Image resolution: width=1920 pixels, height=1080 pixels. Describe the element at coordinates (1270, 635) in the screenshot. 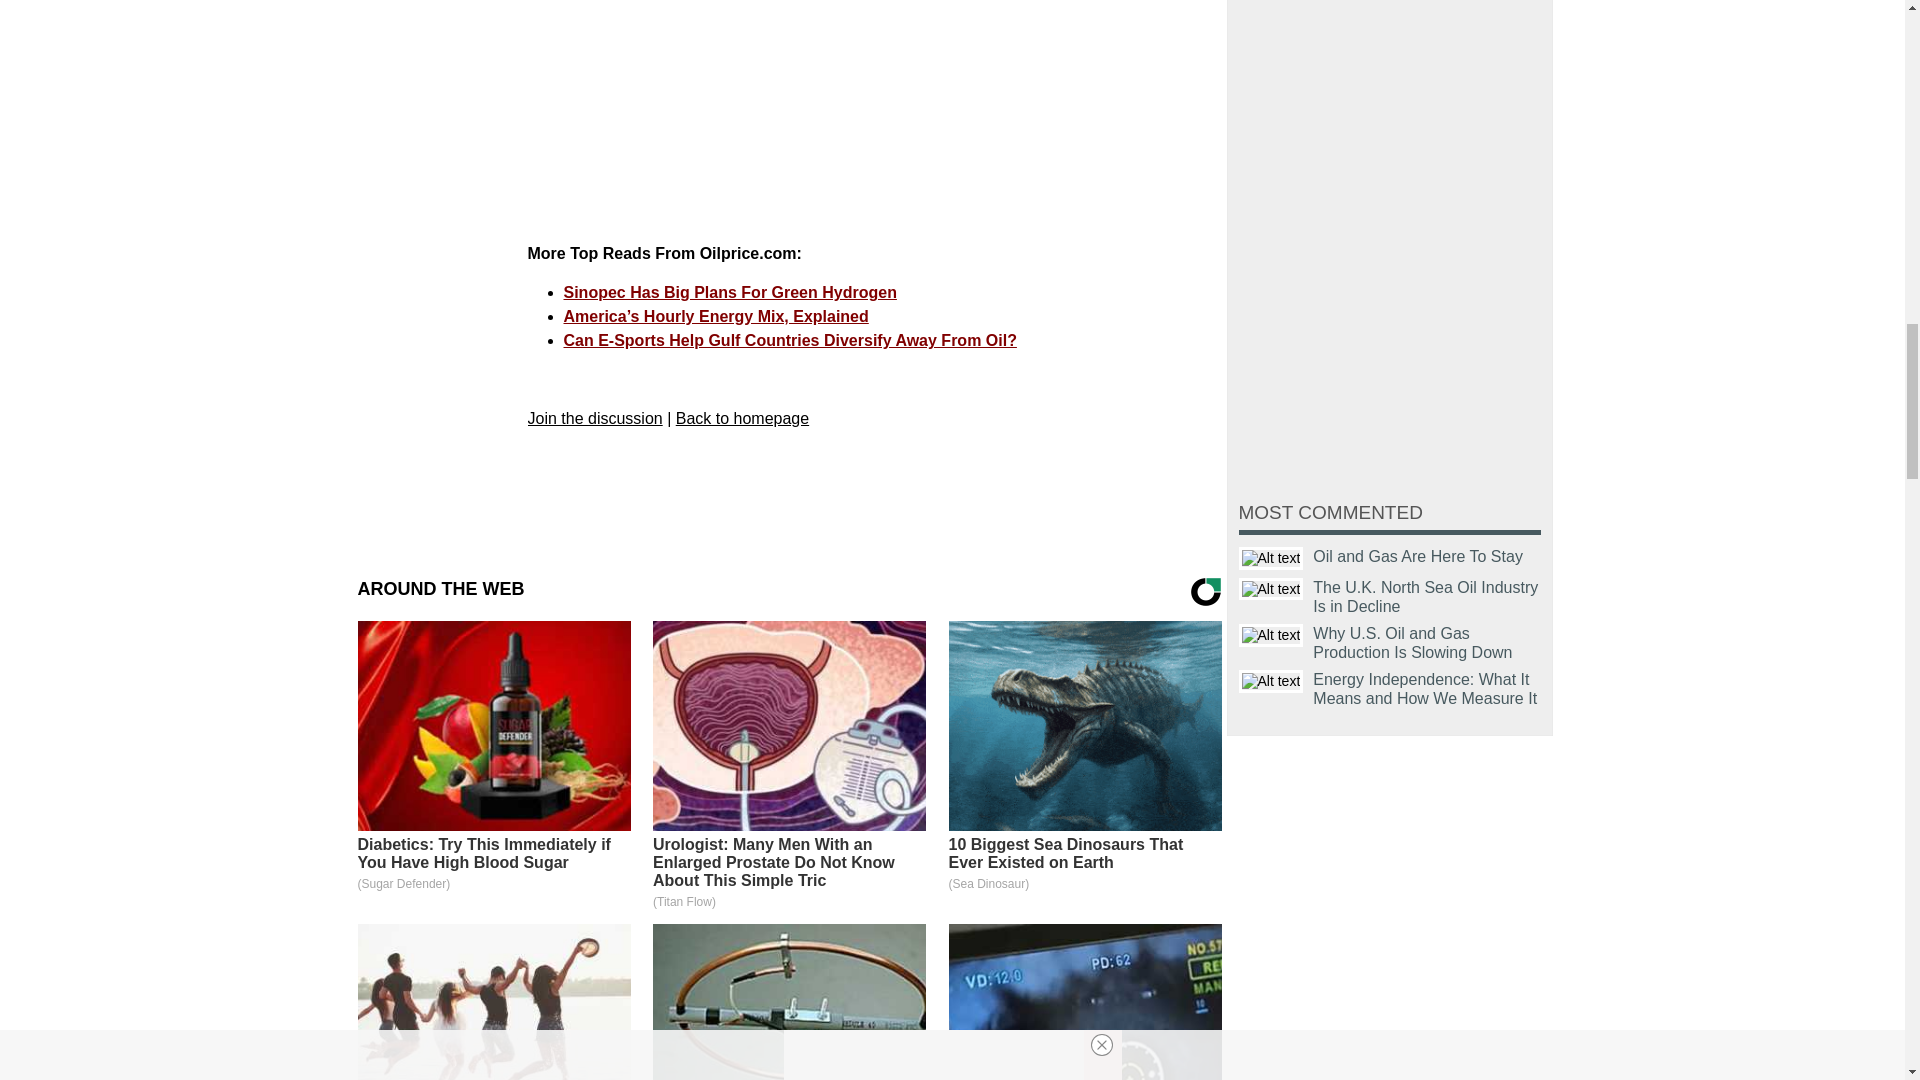

I see `Title text` at that location.